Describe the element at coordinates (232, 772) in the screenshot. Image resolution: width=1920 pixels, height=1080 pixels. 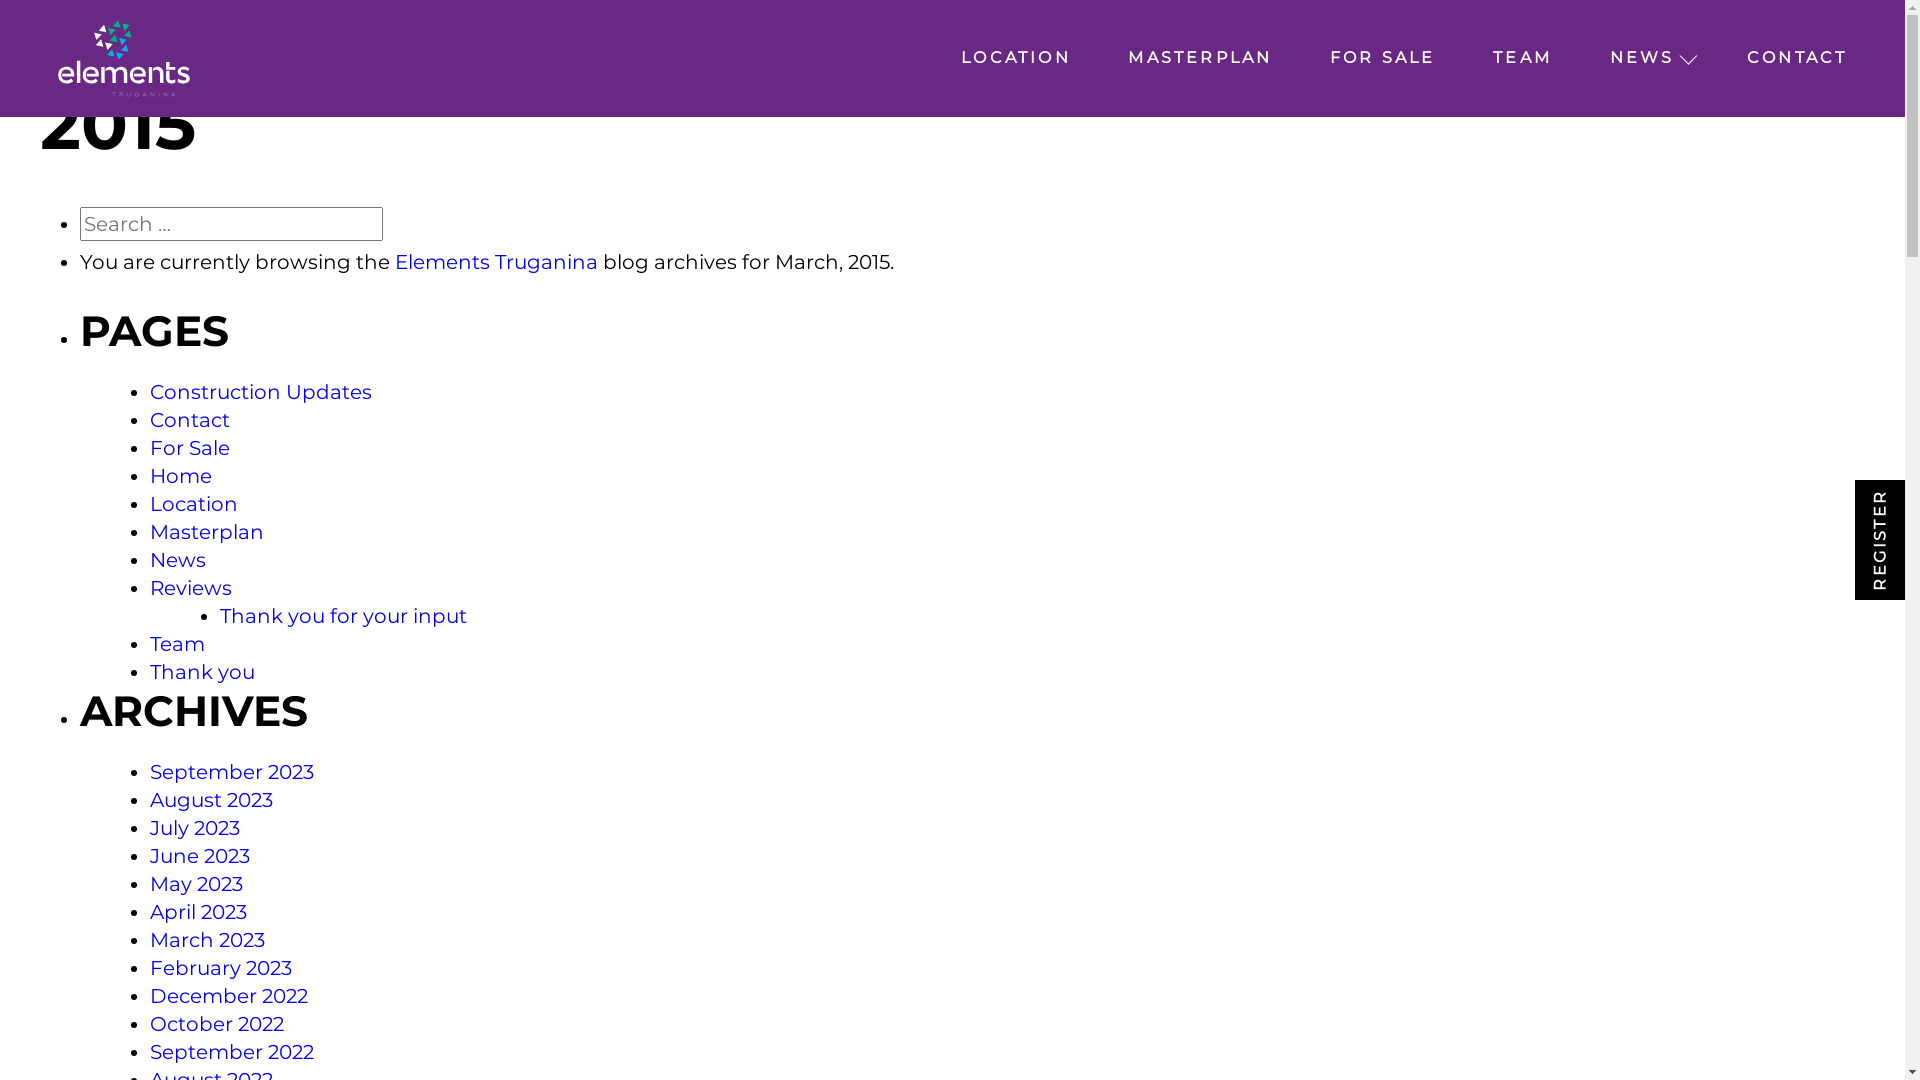
I see `September 2023` at that location.